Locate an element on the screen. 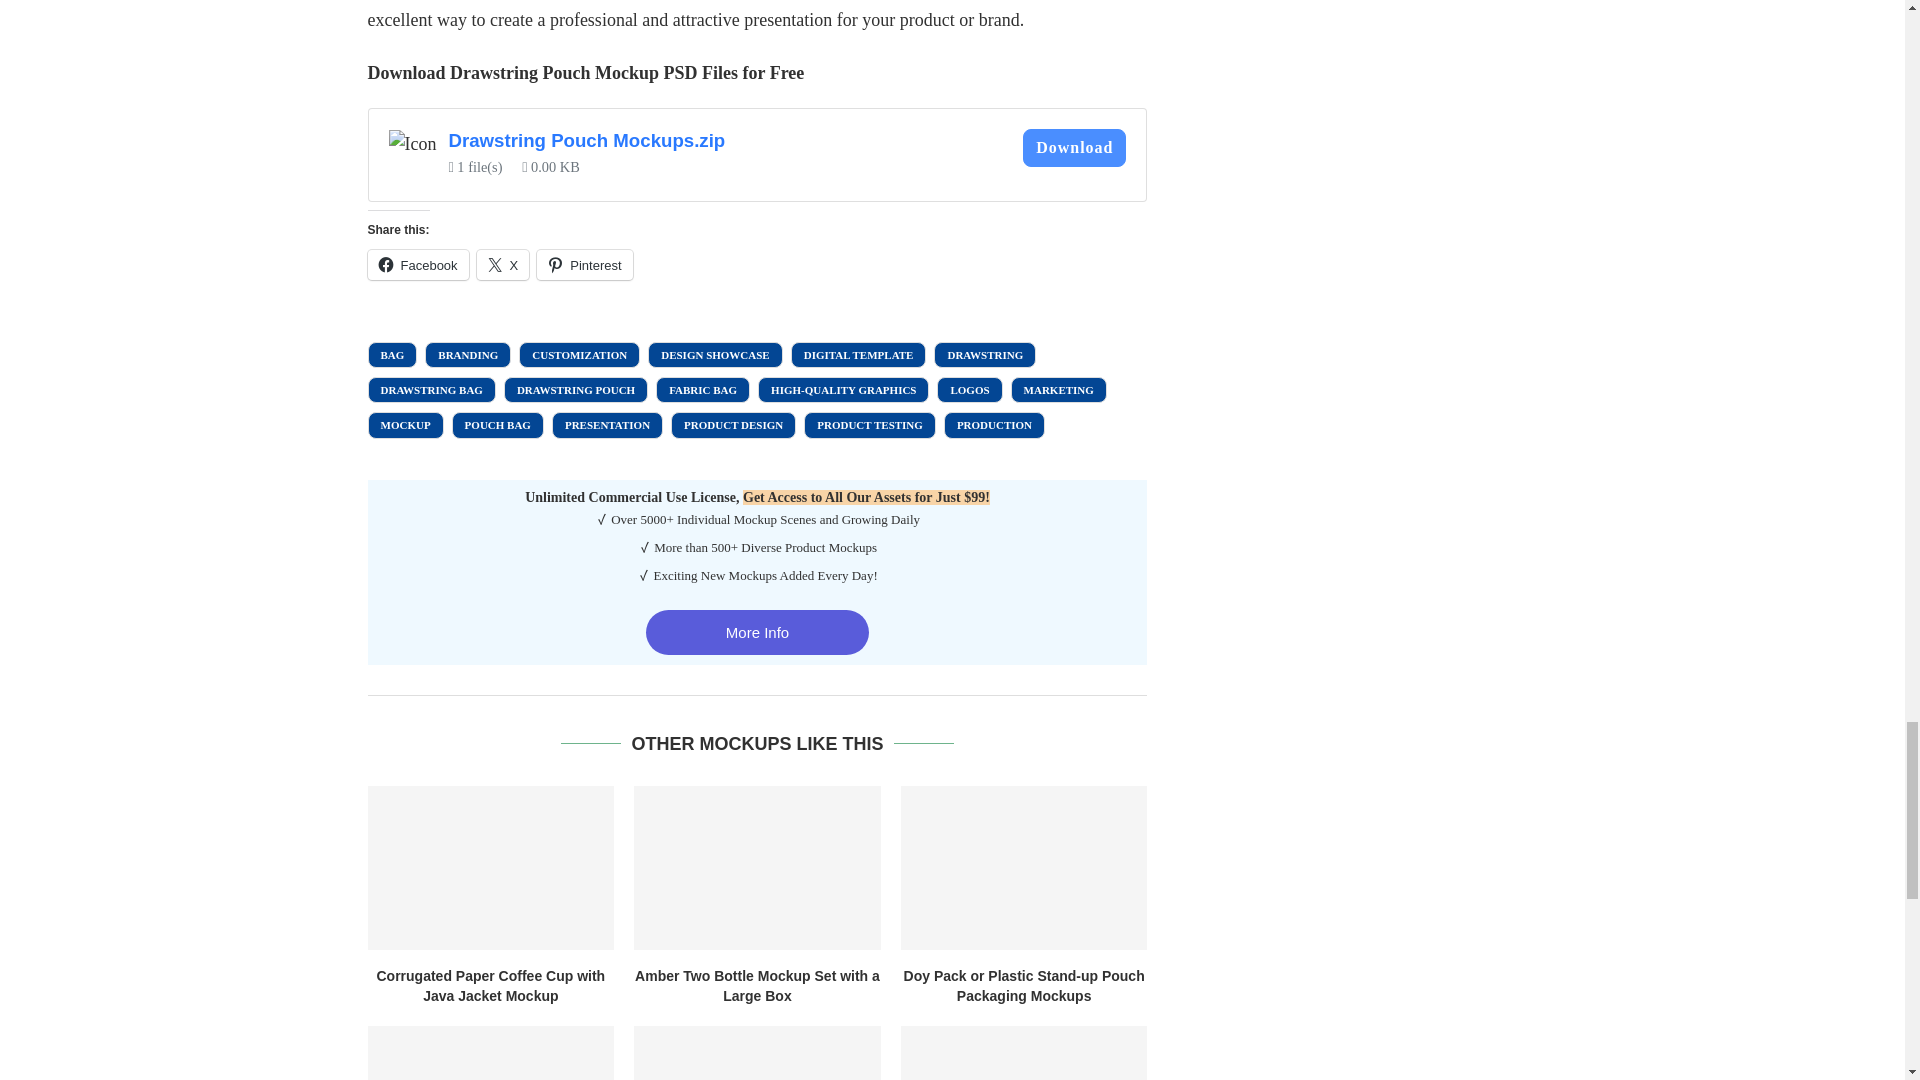  Square Craft Paper Pouch Mockups is located at coordinates (491, 1053).